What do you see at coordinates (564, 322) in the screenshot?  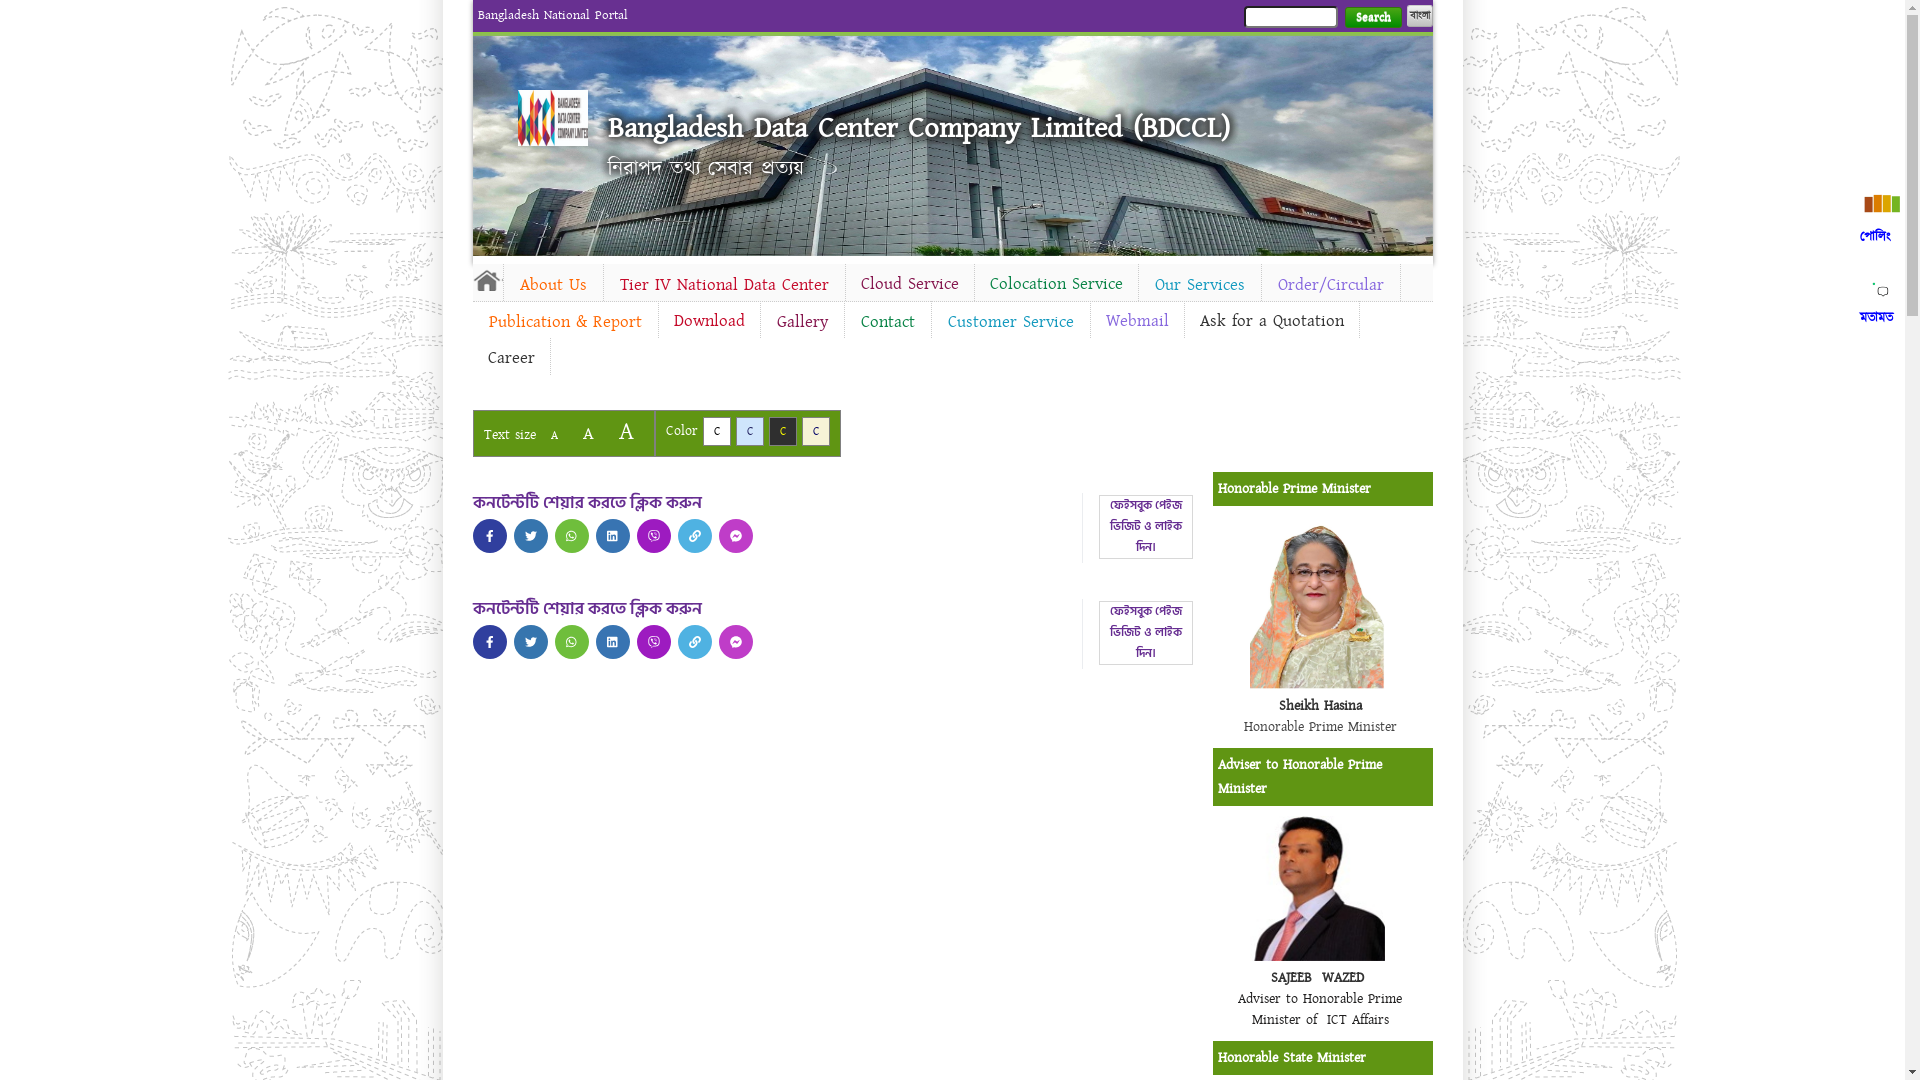 I see `Publication & Report` at bounding box center [564, 322].